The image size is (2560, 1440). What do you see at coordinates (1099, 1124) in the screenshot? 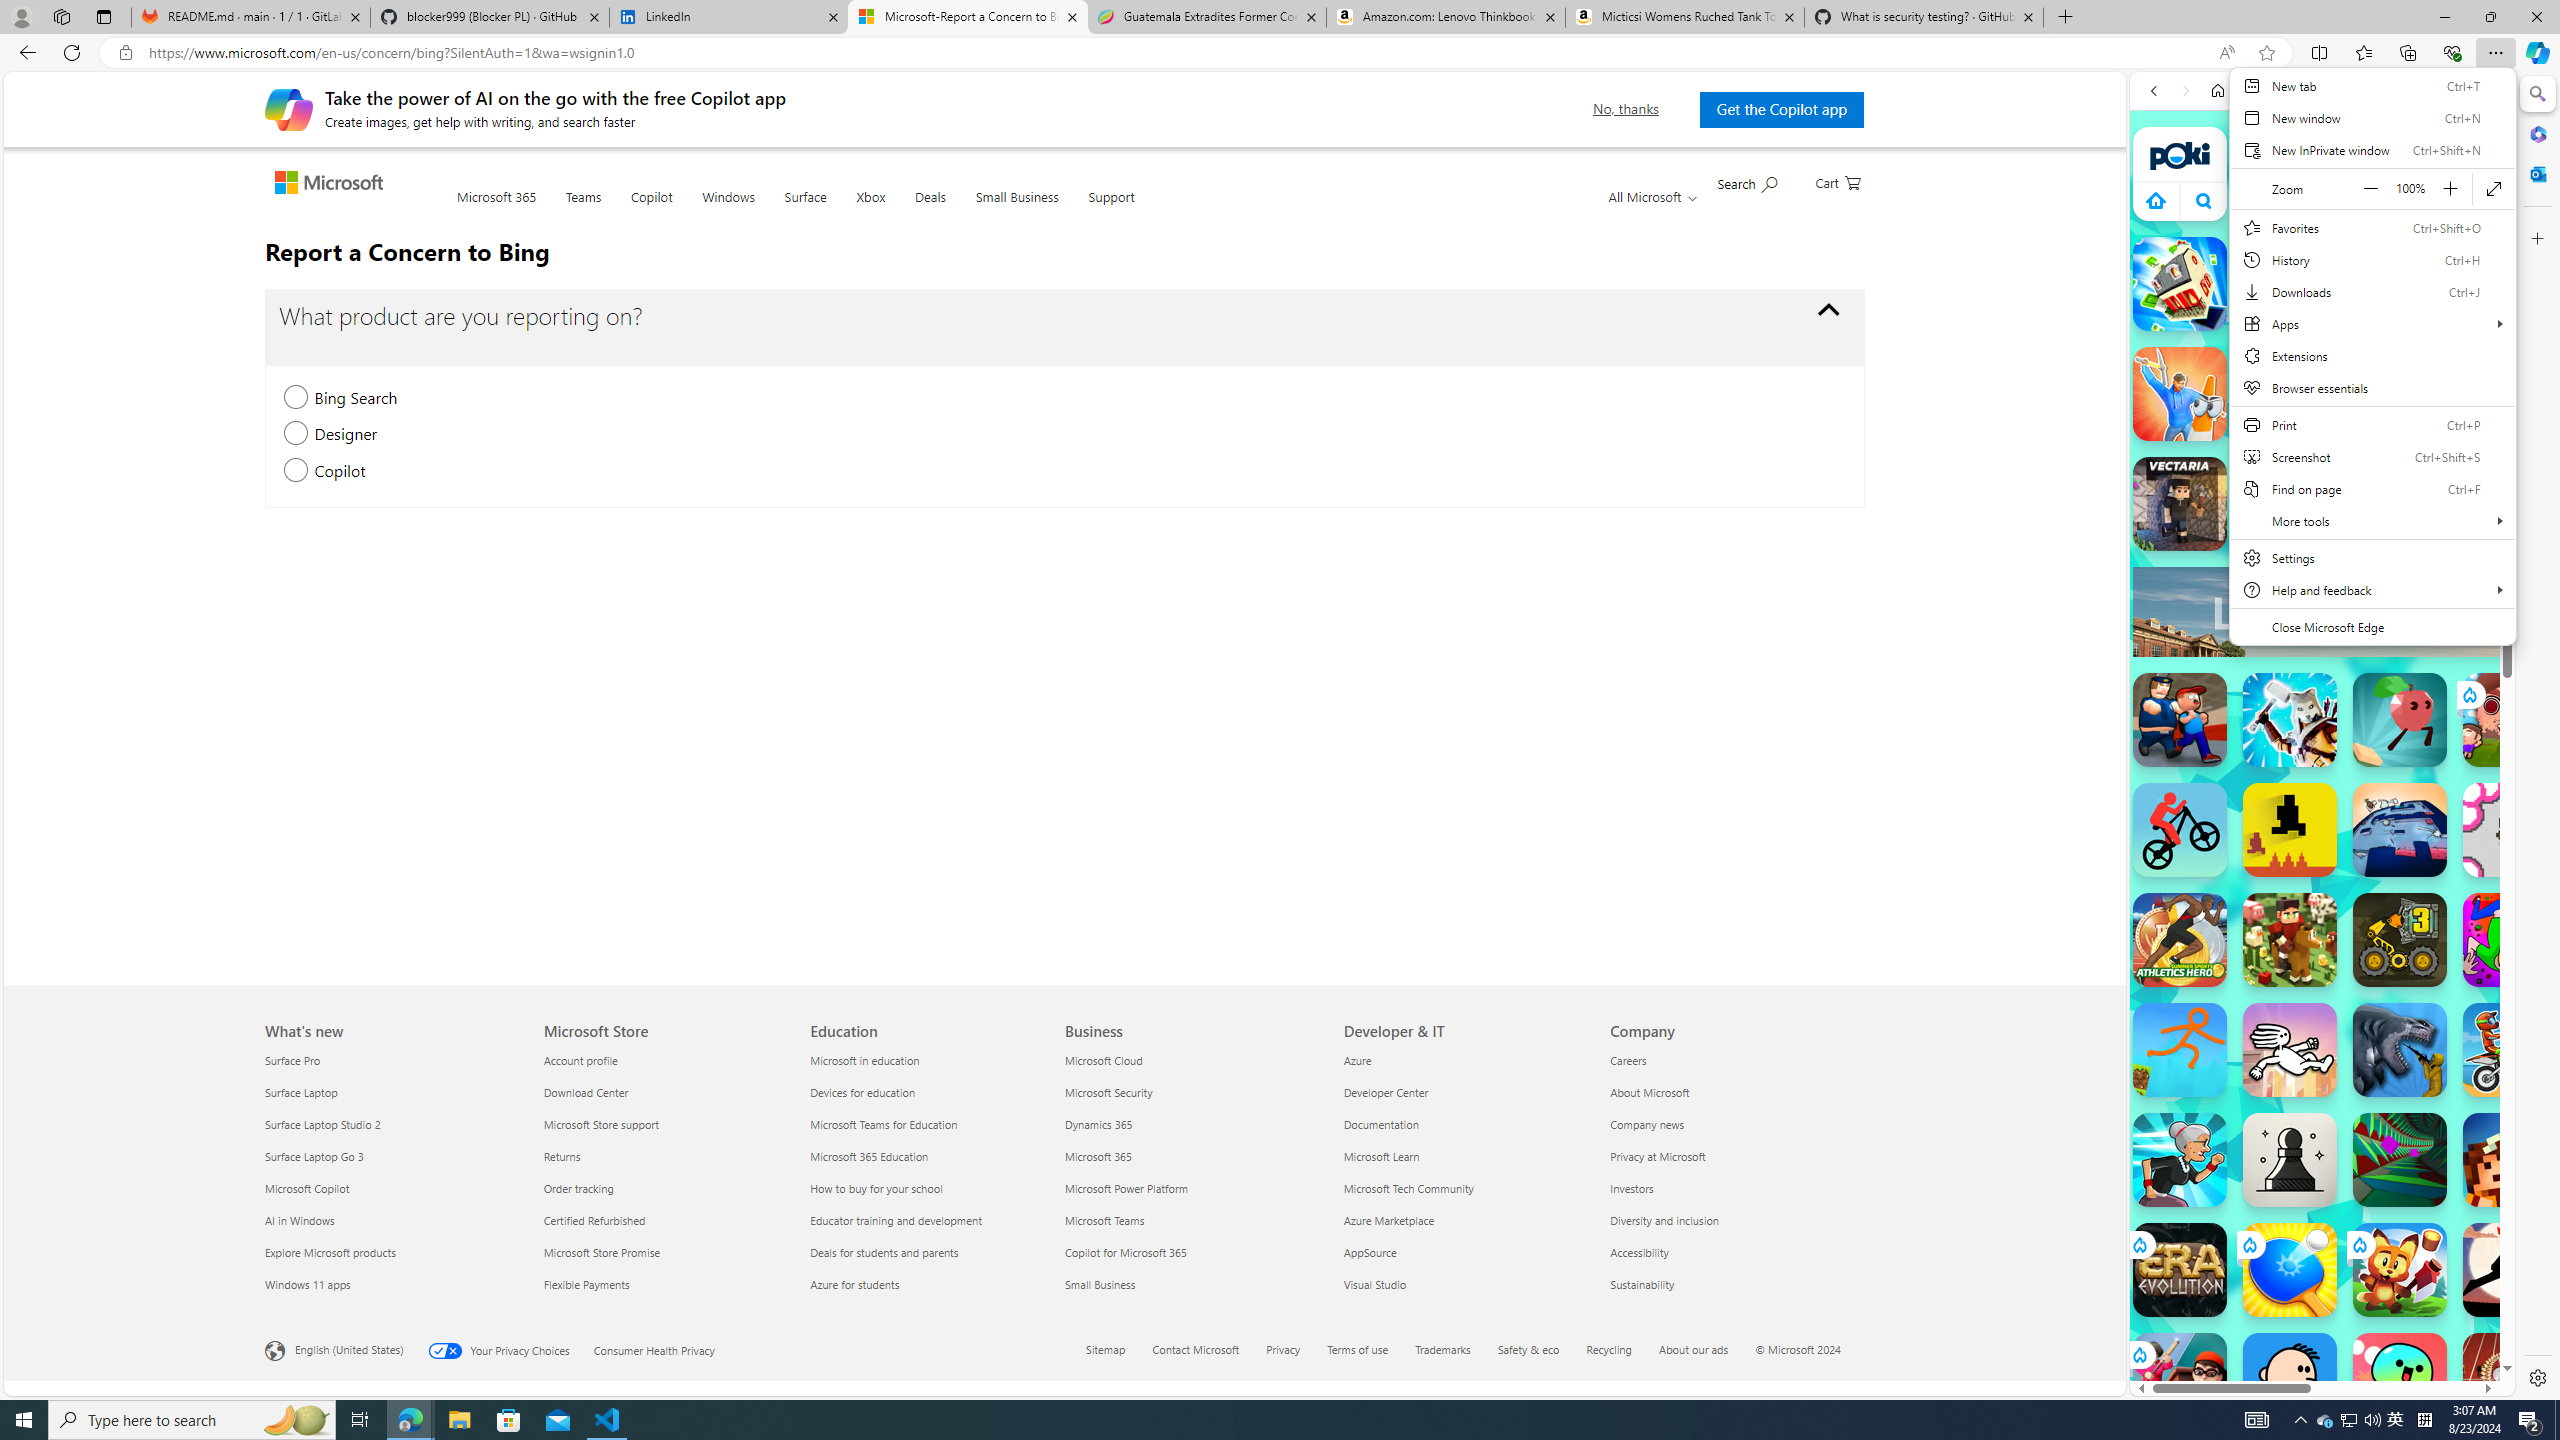
I see `Dynamics 365 Business` at bounding box center [1099, 1124].